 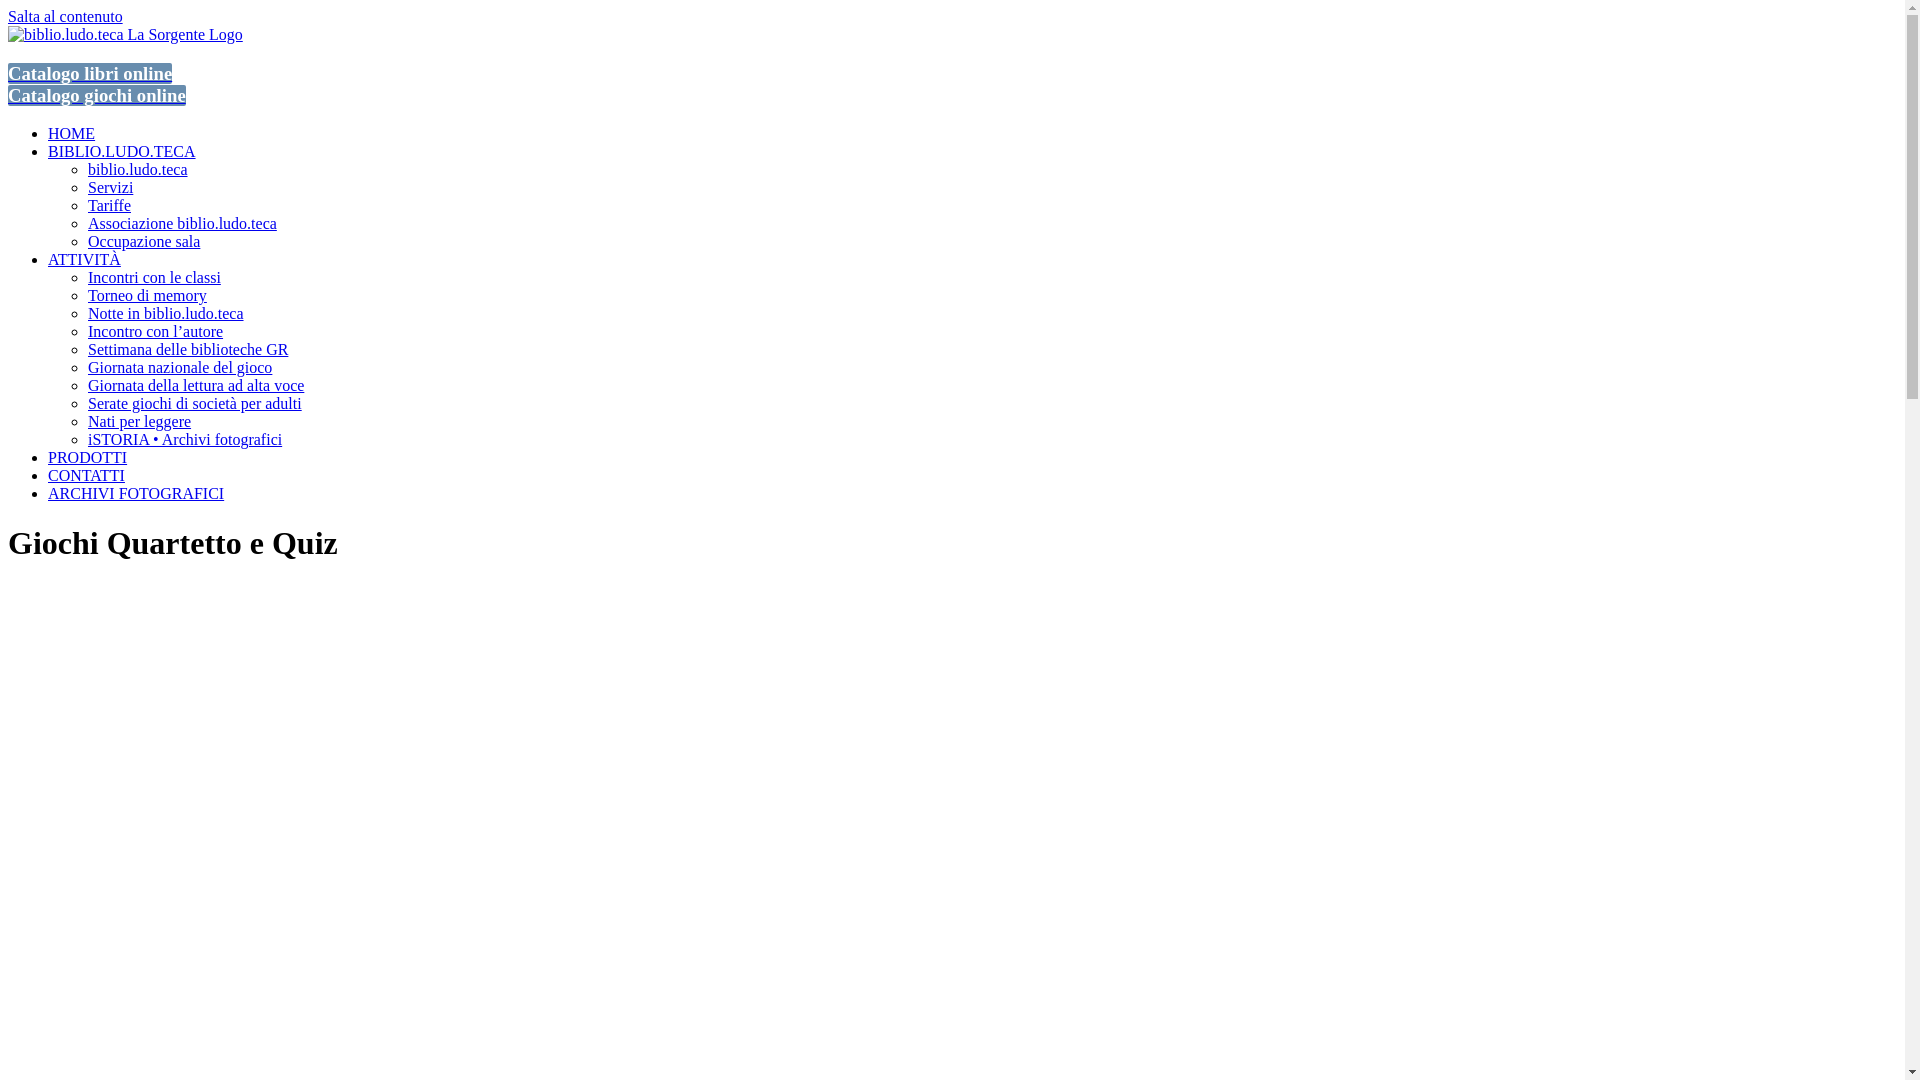 I want to click on Torneo di memory, so click(x=148, y=296).